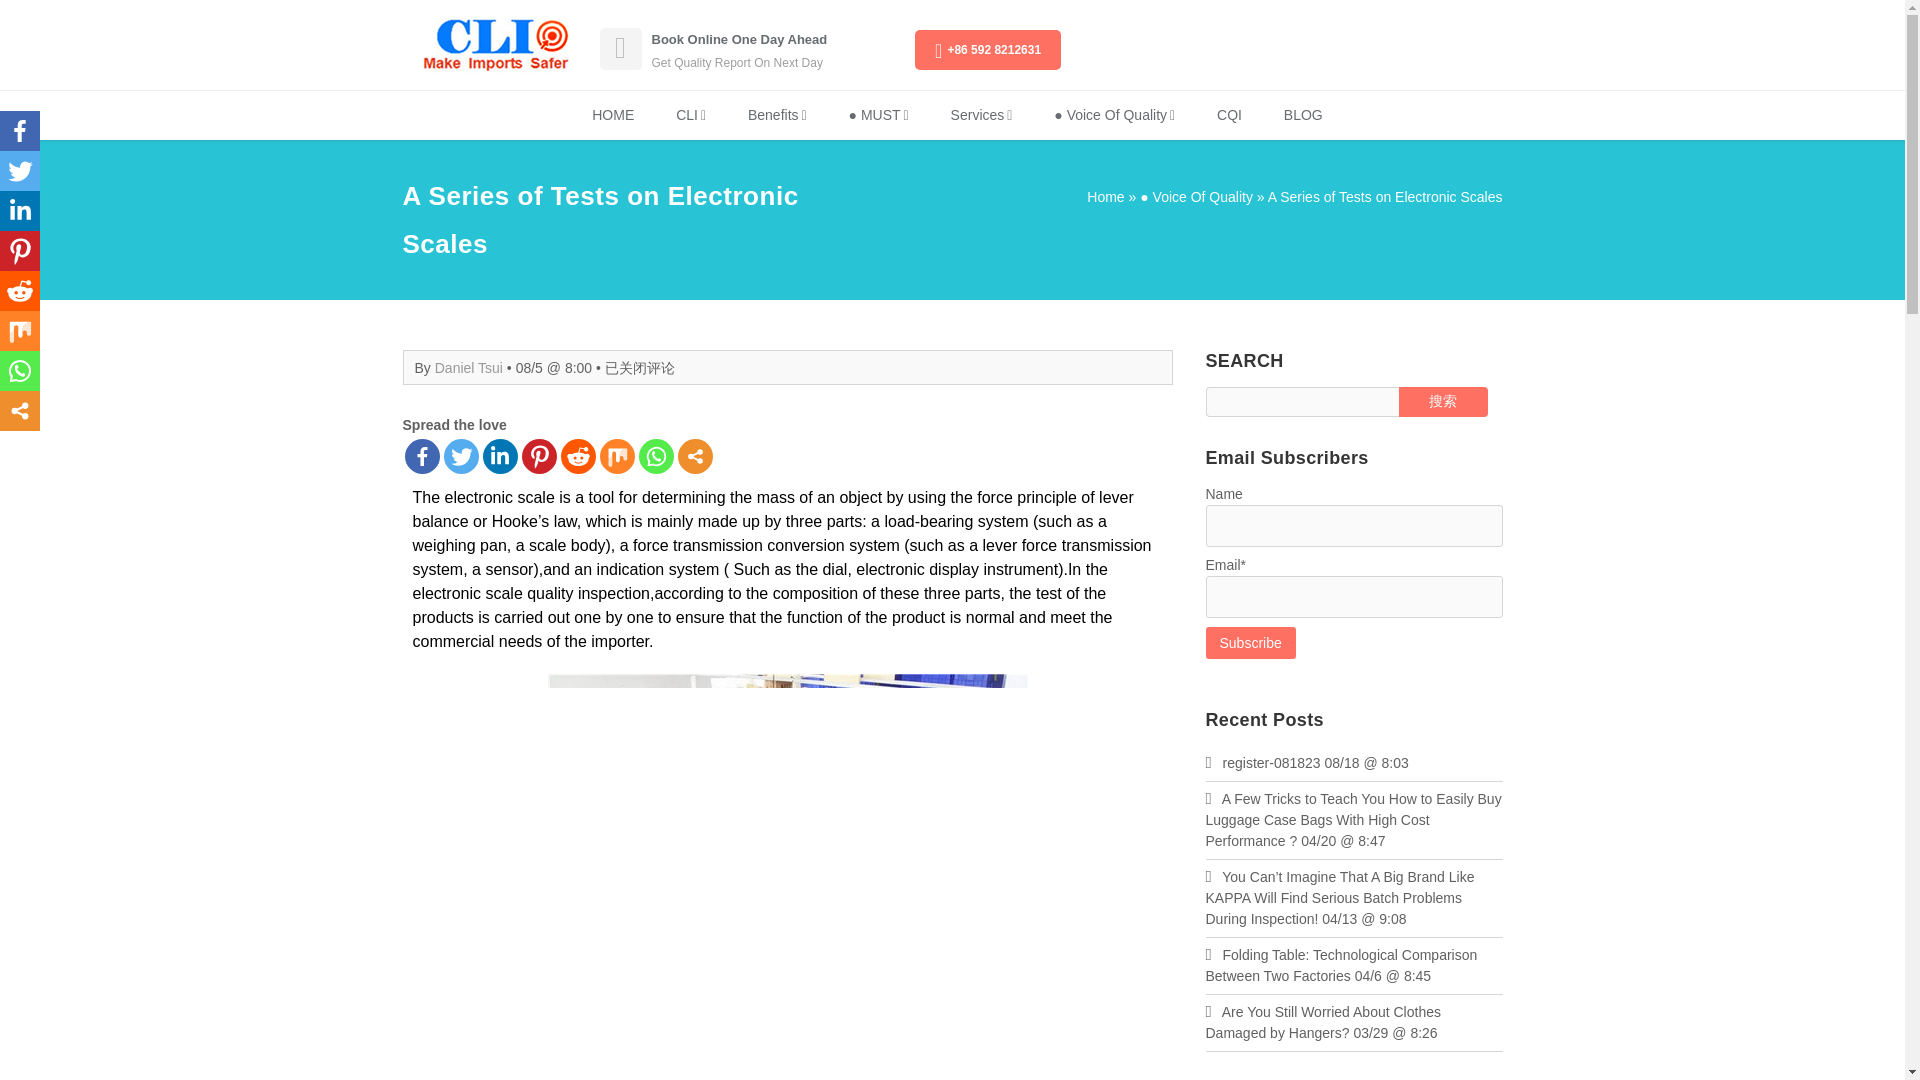 This screenshot has height=1080, width=1920. What do you see at coordinates (20, 171) in the screenshot?
I see `Twitter` at bounding box center [20, 171].